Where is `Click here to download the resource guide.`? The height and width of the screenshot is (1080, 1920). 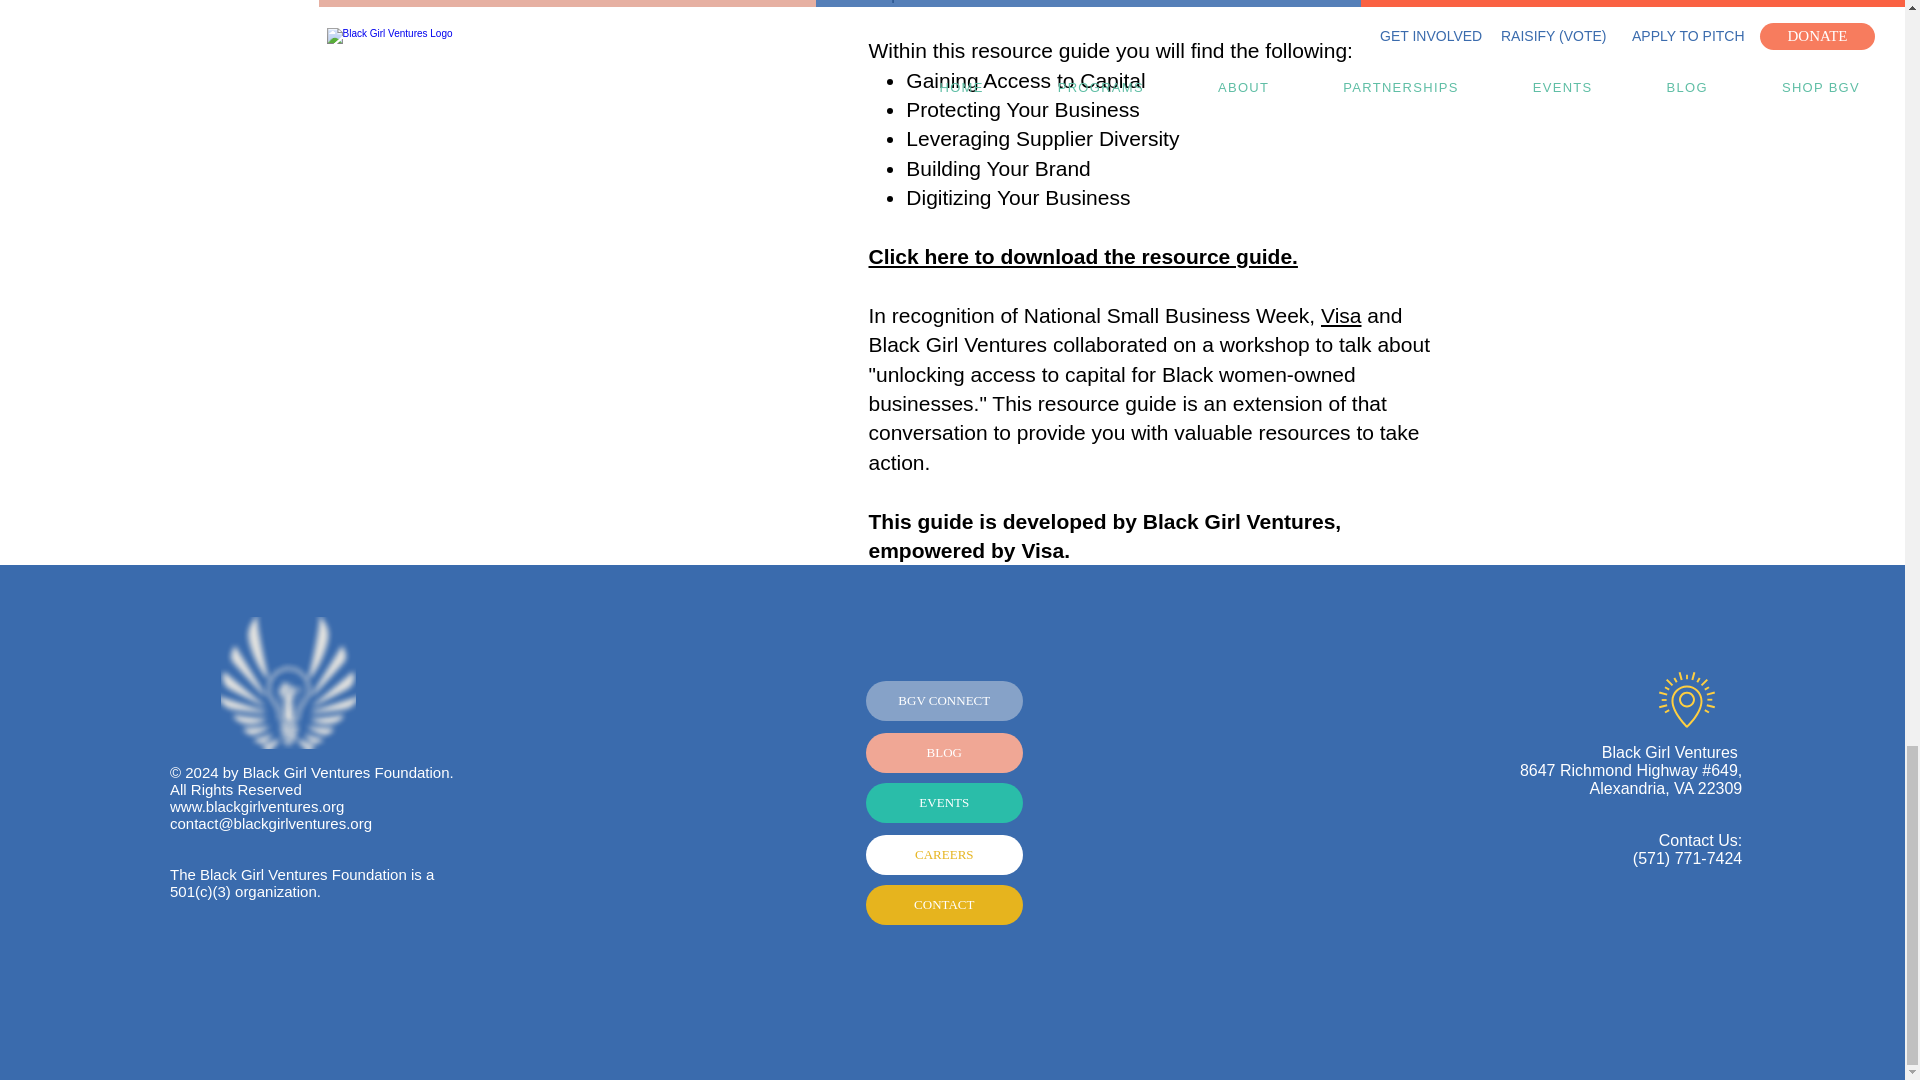
Click here to download the resource guide. is located at coordinates (1082, 256).